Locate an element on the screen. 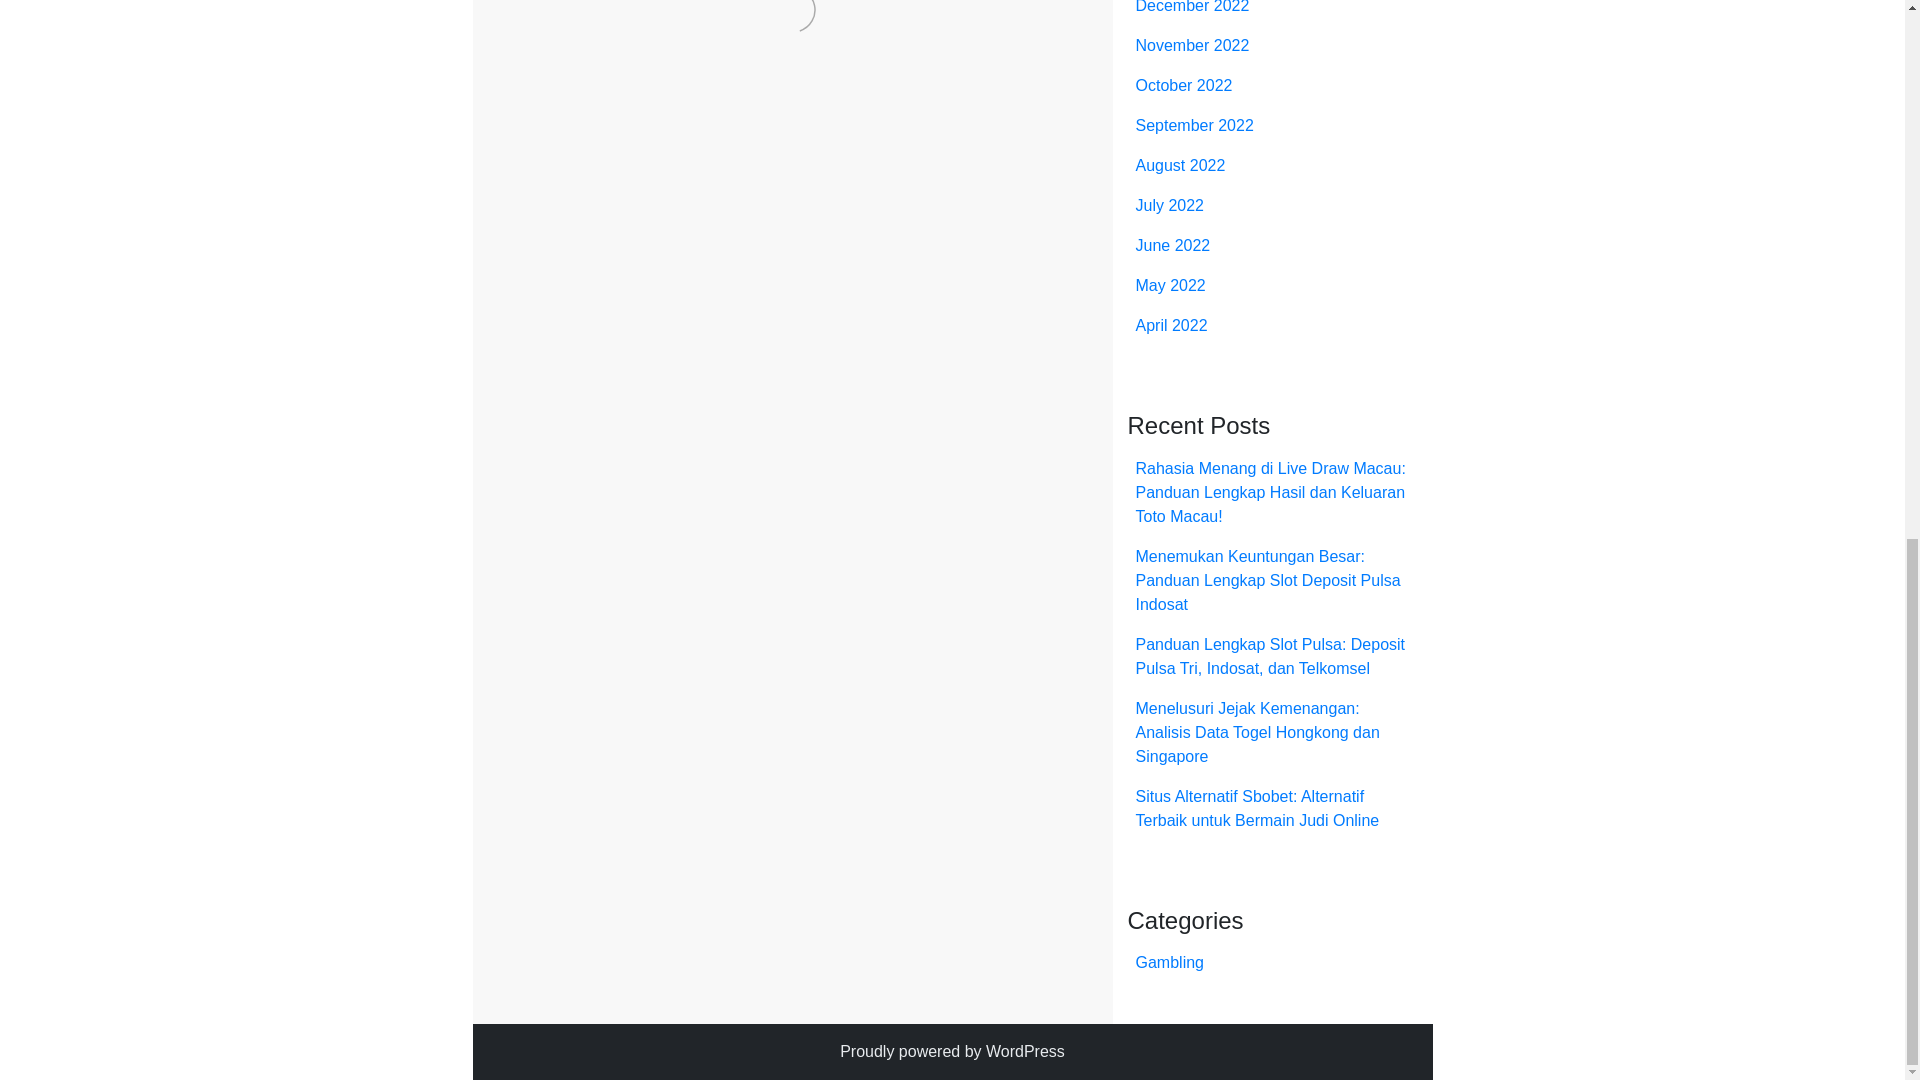 This screenshot has width=1920, height=1080. data keluaran sgp is located at coordinates (606, 446).